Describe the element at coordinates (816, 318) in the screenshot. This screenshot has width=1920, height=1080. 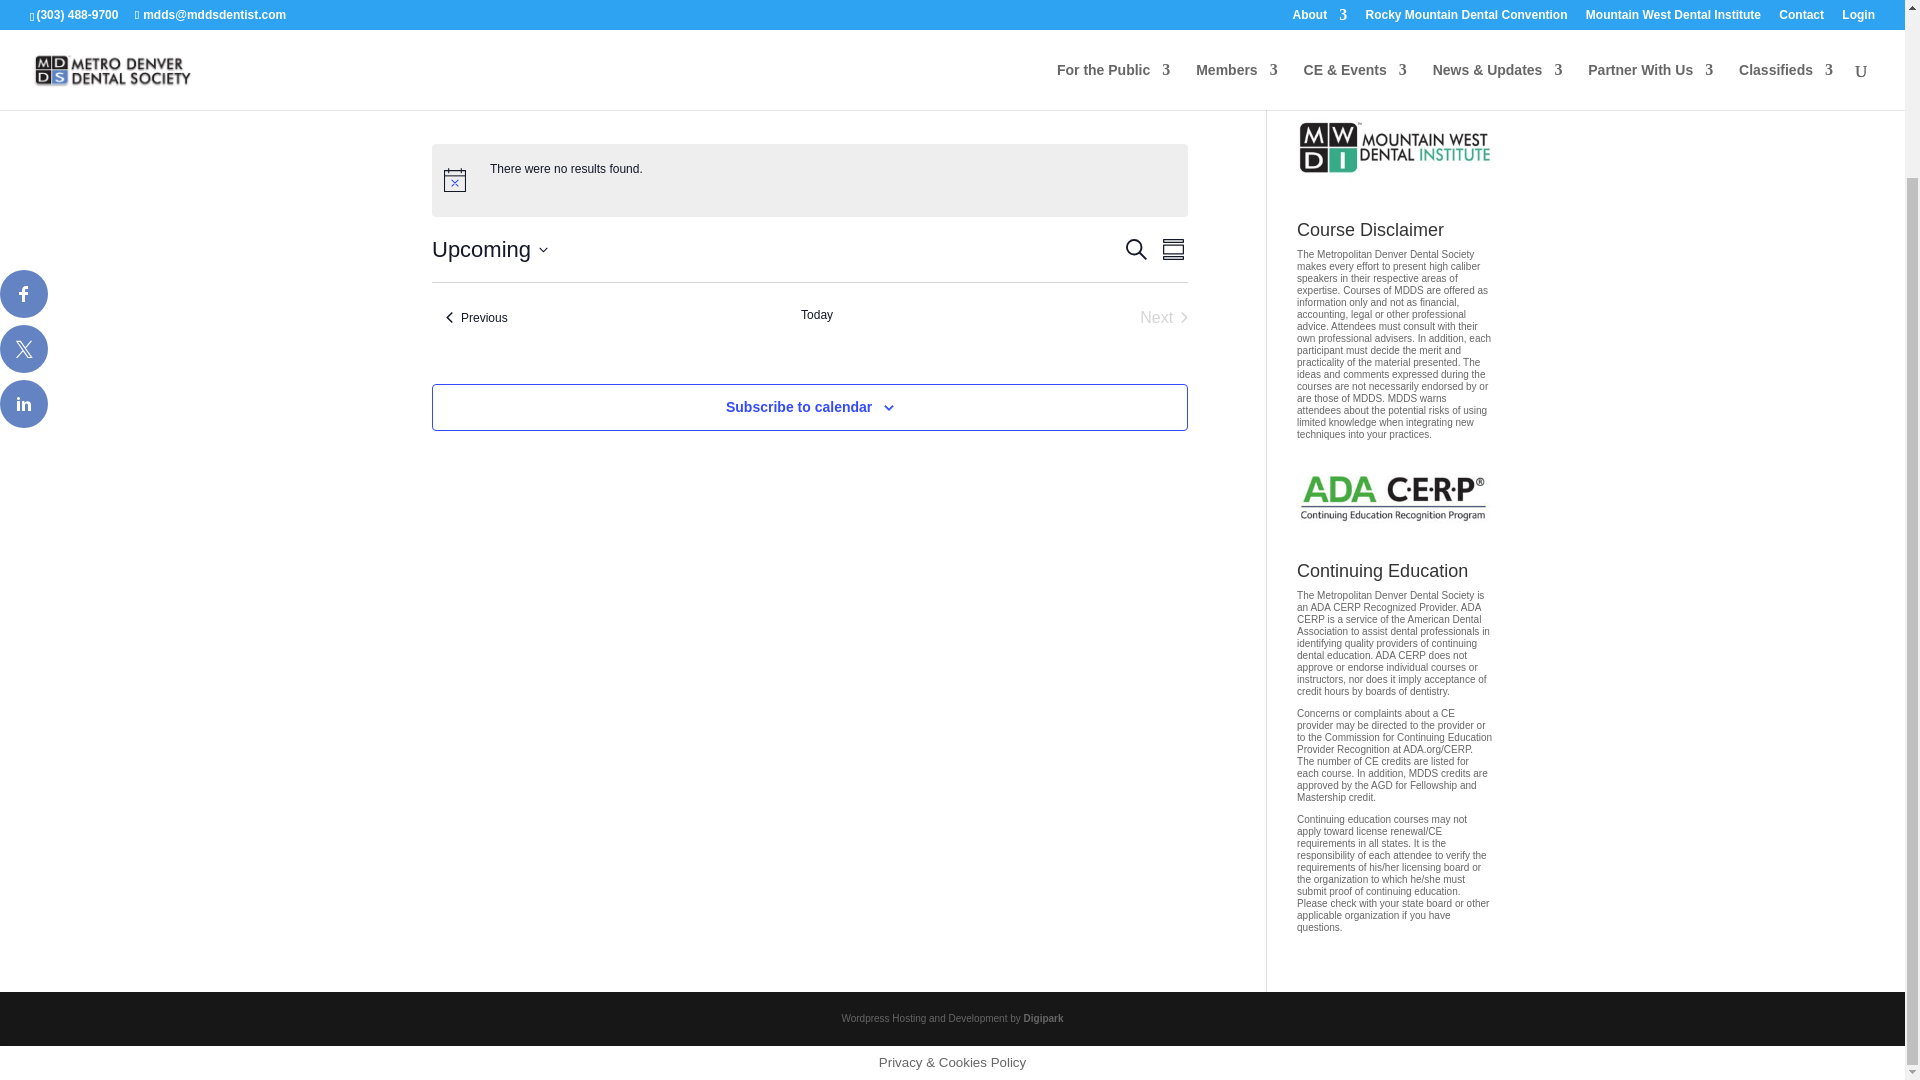
I see `Click to select today's date` at that location.